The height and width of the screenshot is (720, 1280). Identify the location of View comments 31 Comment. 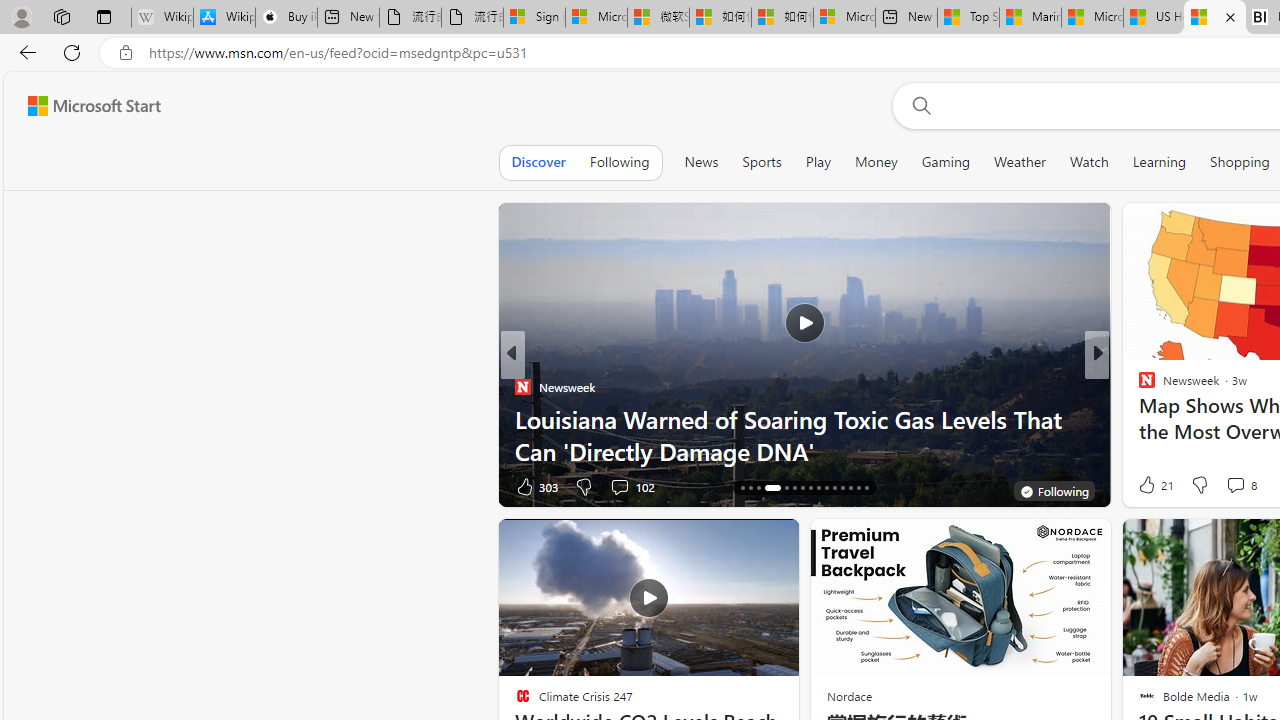
(1229, 486).